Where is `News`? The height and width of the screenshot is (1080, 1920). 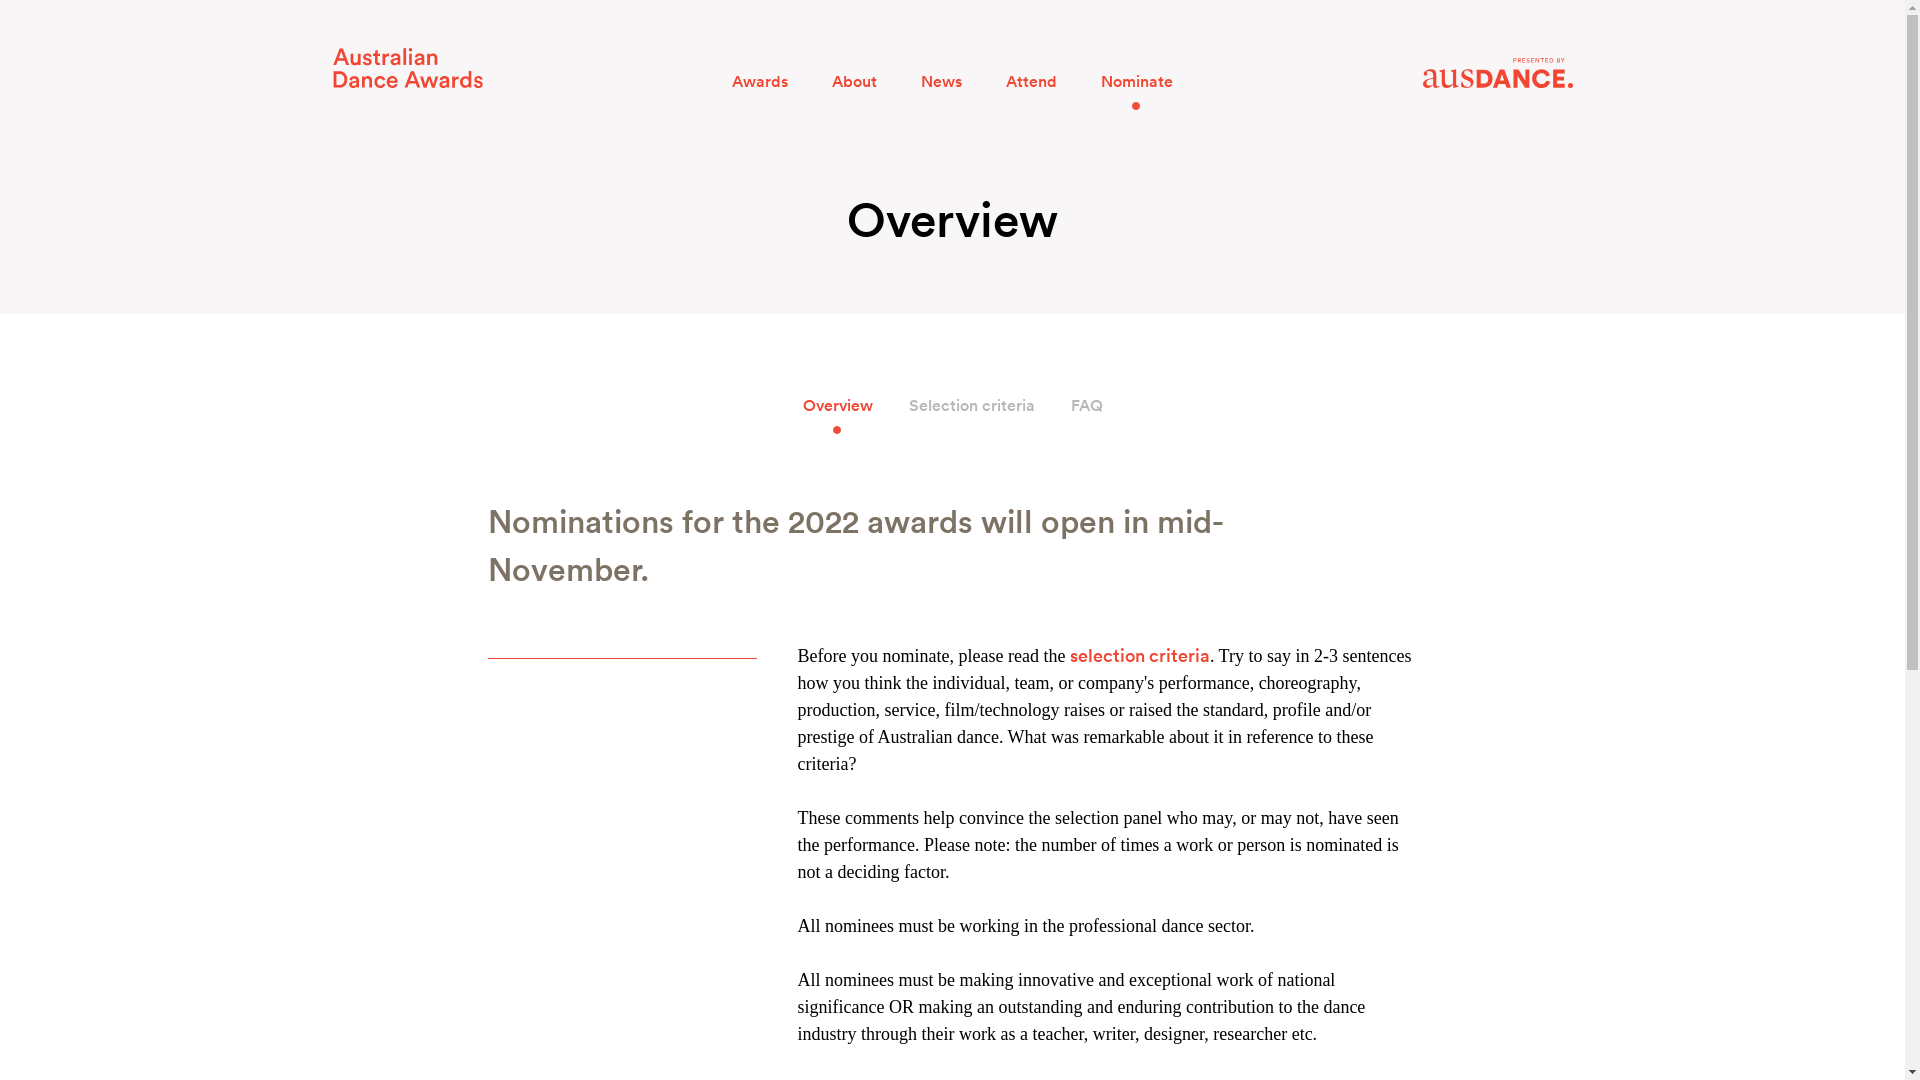
News is located at coordinates (942, 82).